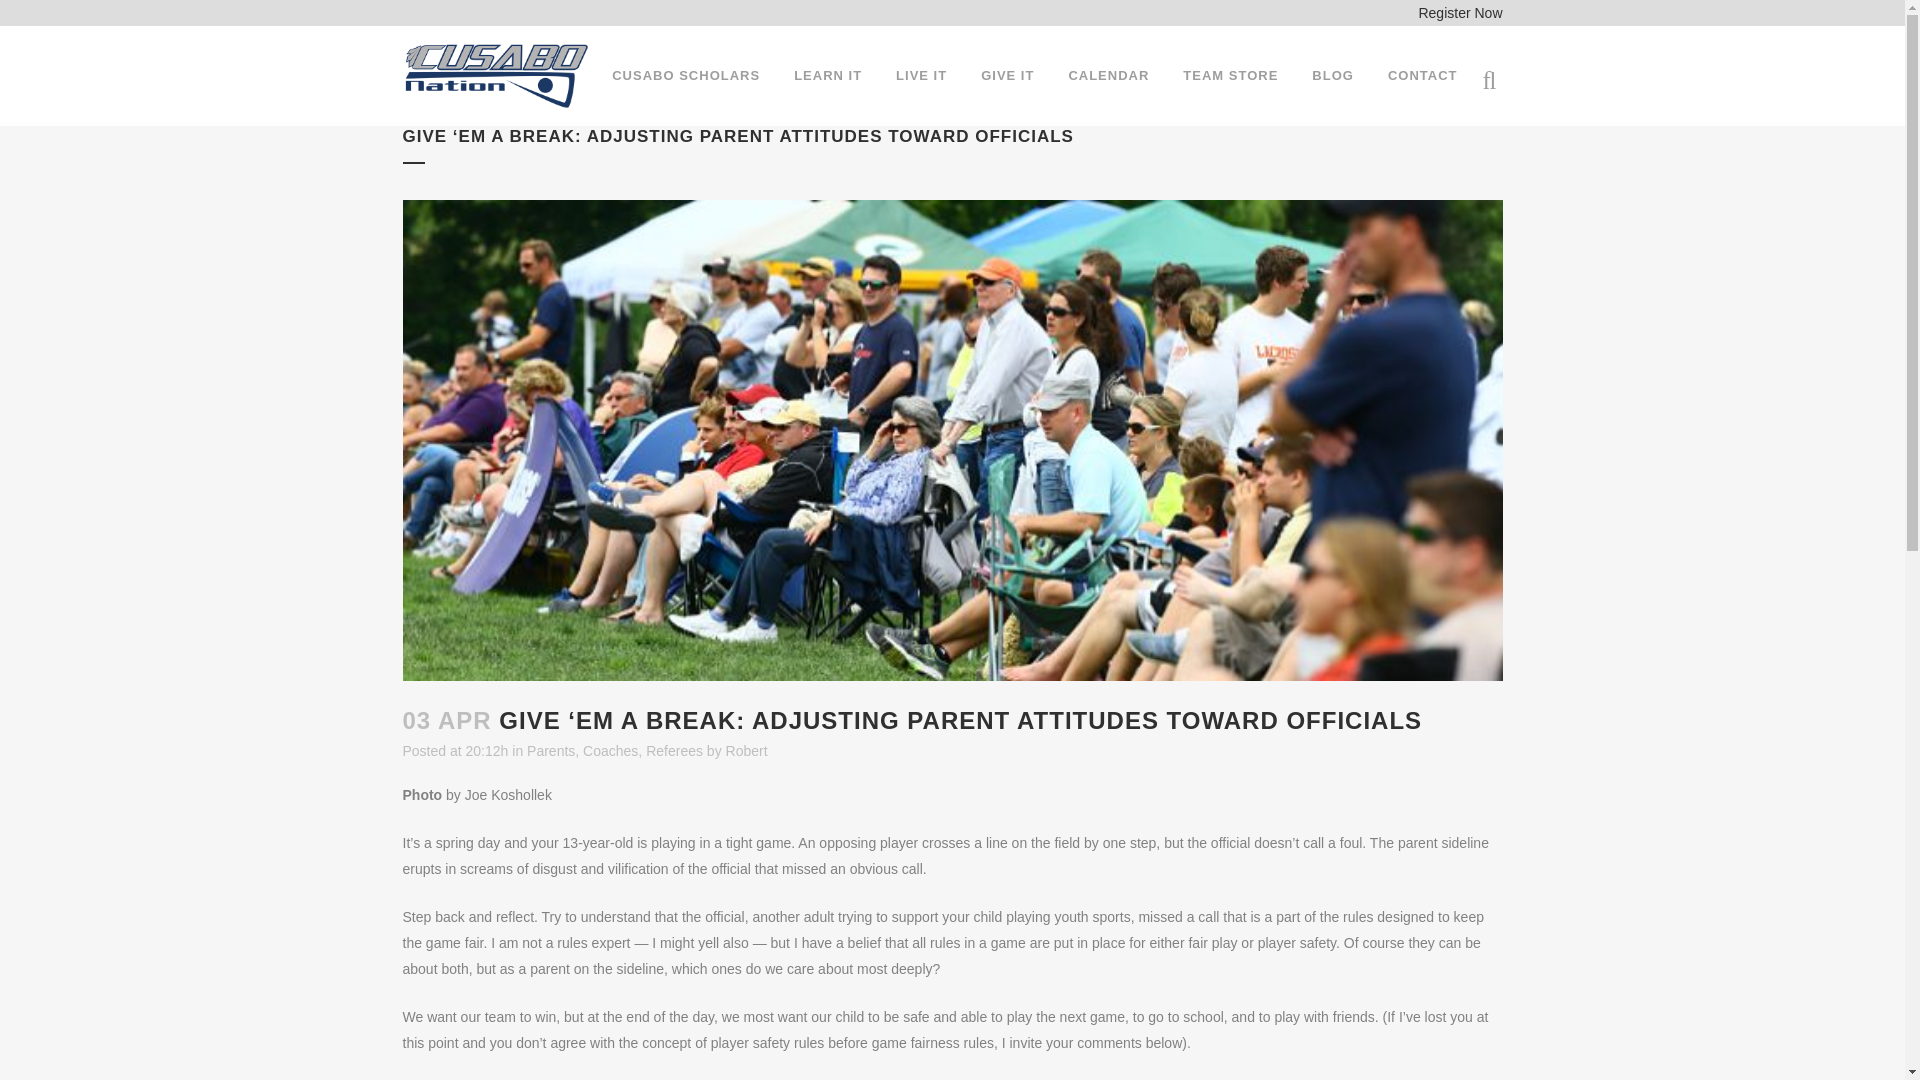  Describe the element at coordinates (1108, 76) in the screenshot. I see `CALENDAR` at that location.